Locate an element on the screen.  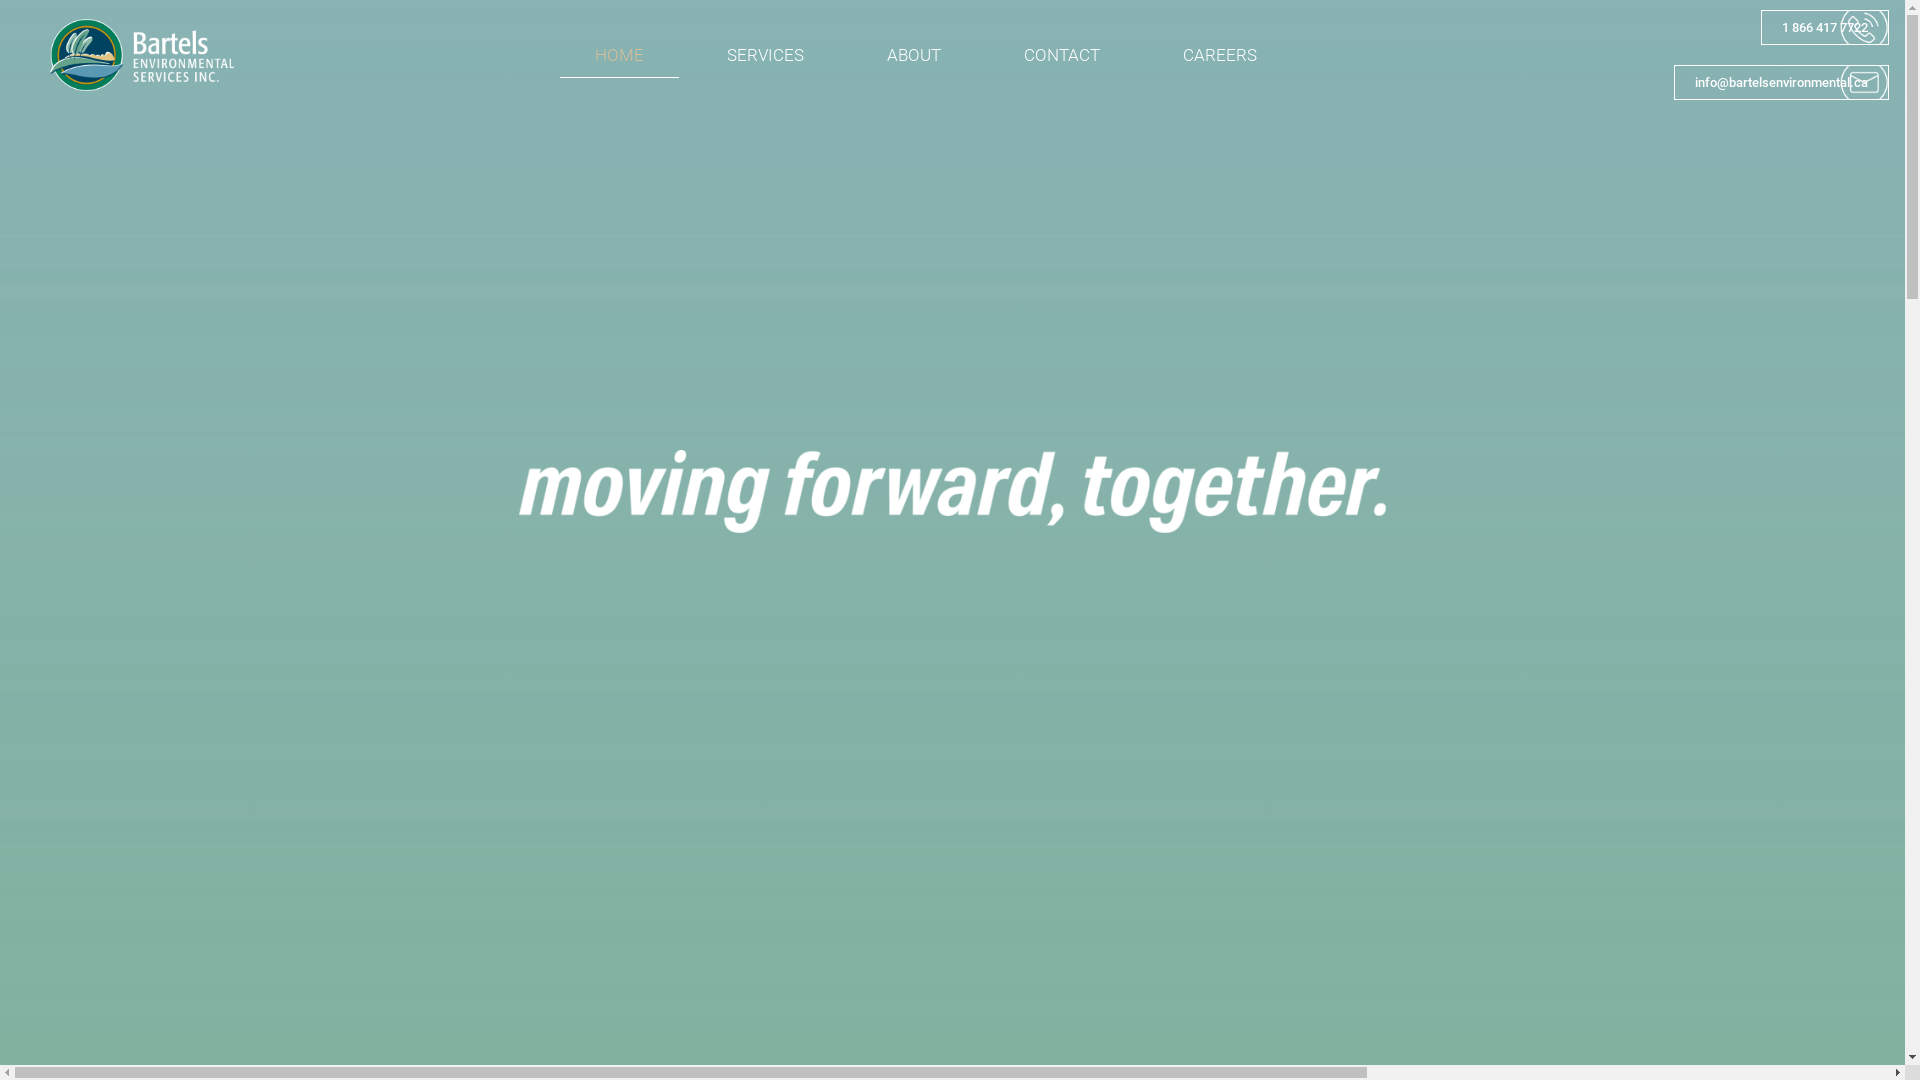
1 866 417 7722 is located at coordinates (1825, 28).